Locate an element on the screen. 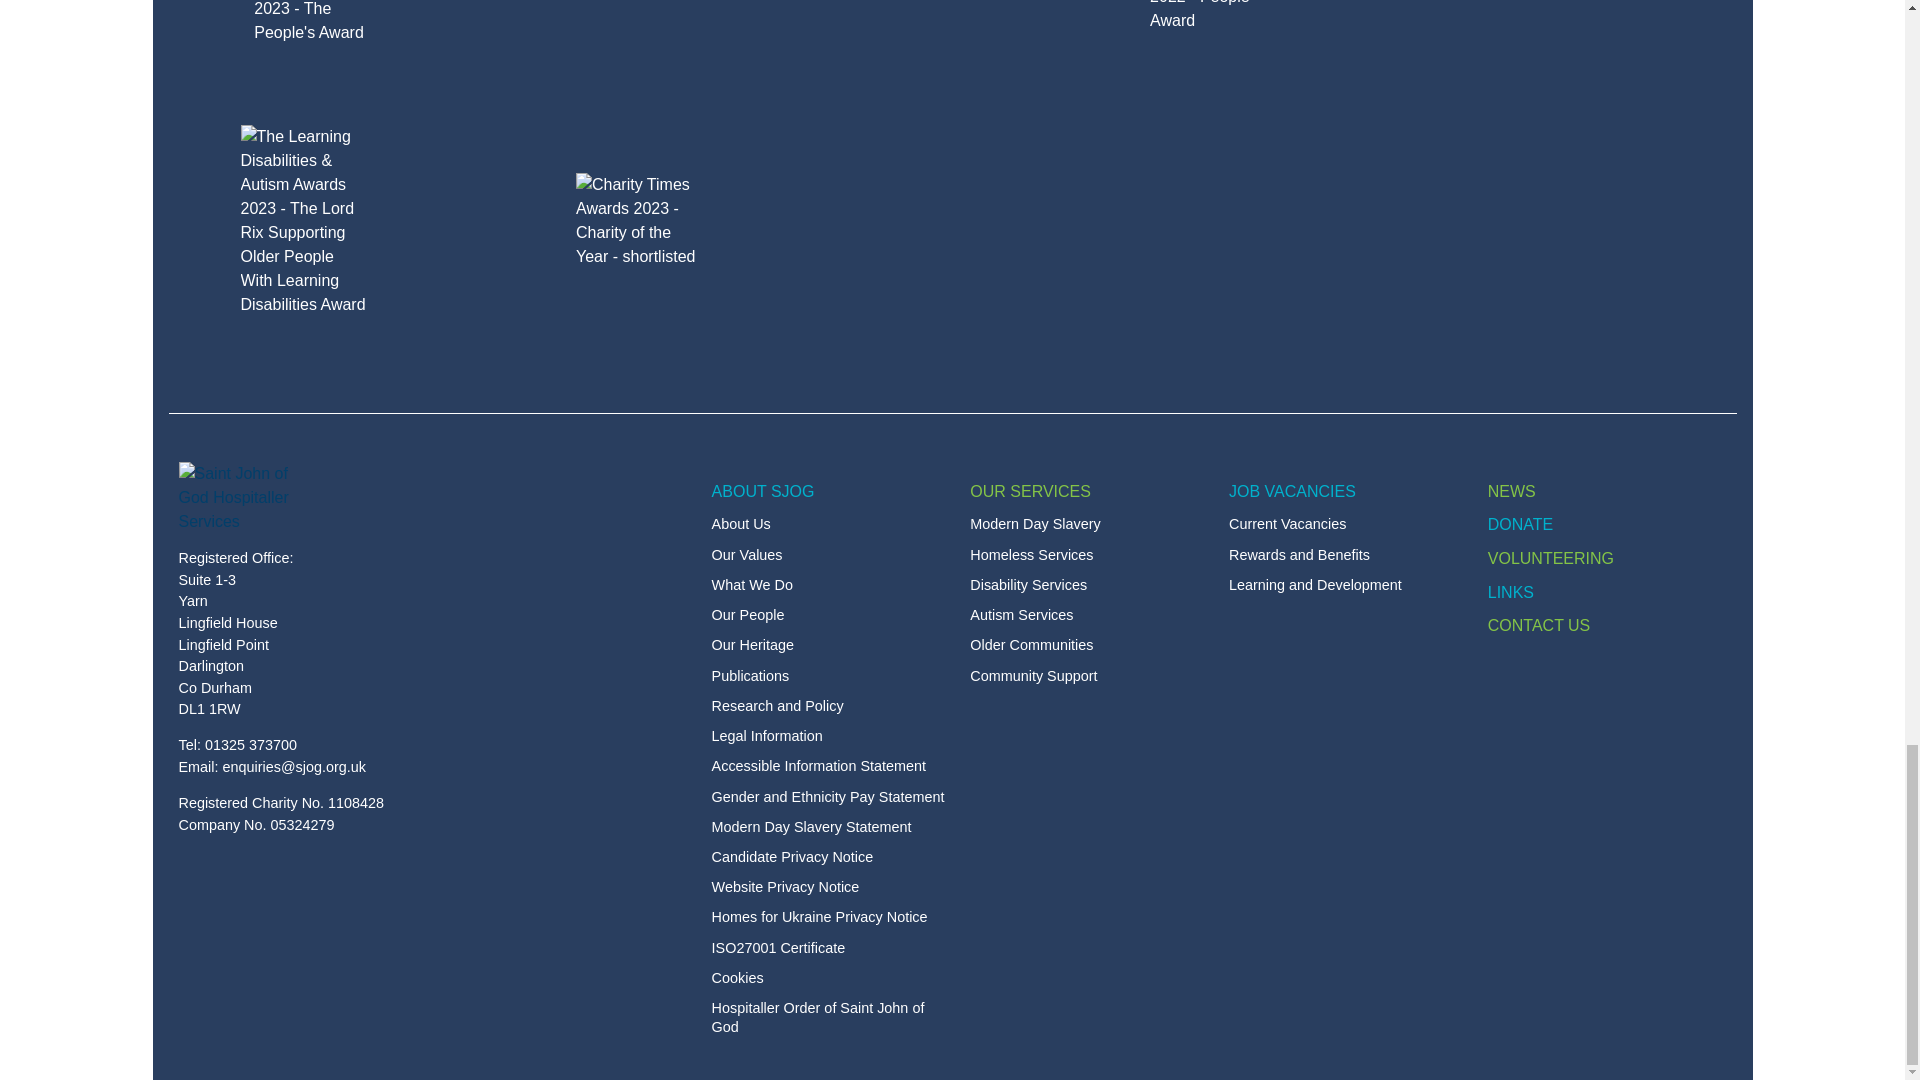 The width and height of the screenshot is (1920, 1080). Accessible information statement is located at coordinates (831, 766).